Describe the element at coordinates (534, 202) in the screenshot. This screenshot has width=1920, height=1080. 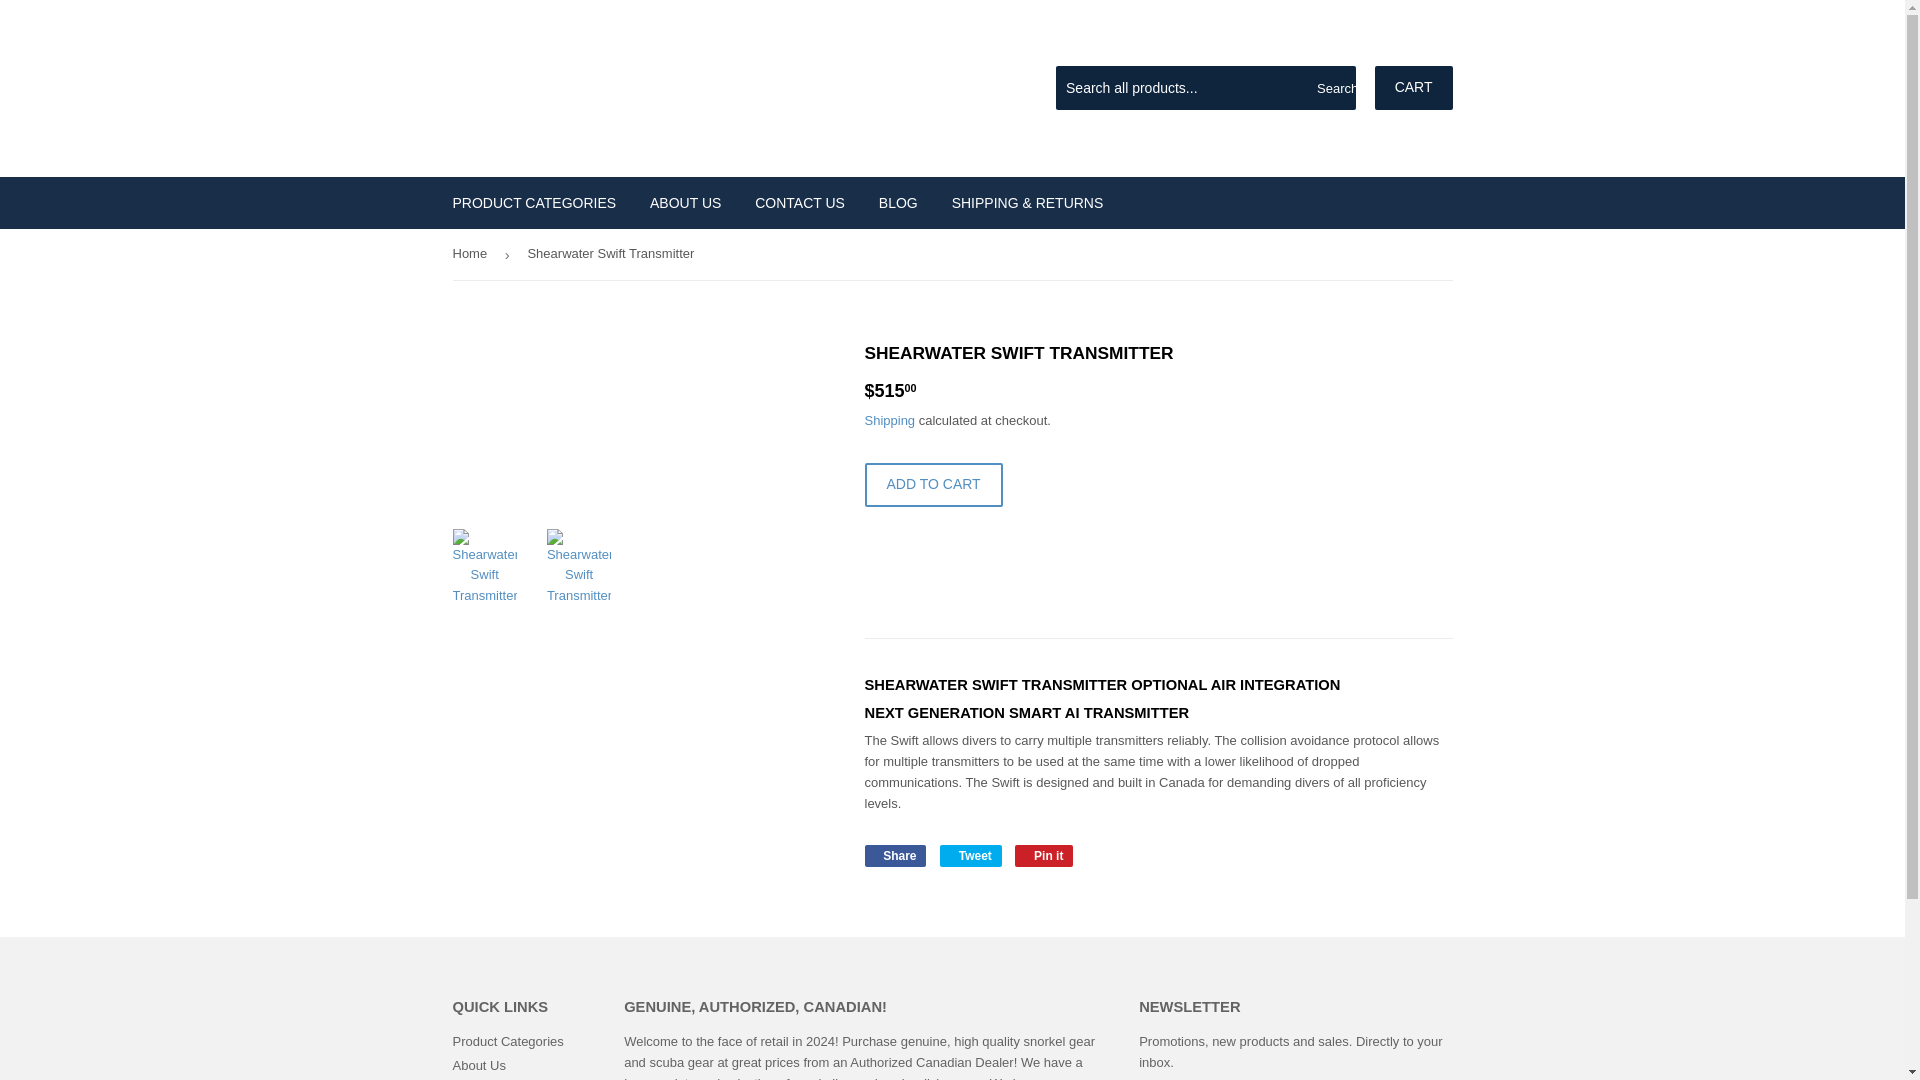
I see `ABOUT US` at that location.